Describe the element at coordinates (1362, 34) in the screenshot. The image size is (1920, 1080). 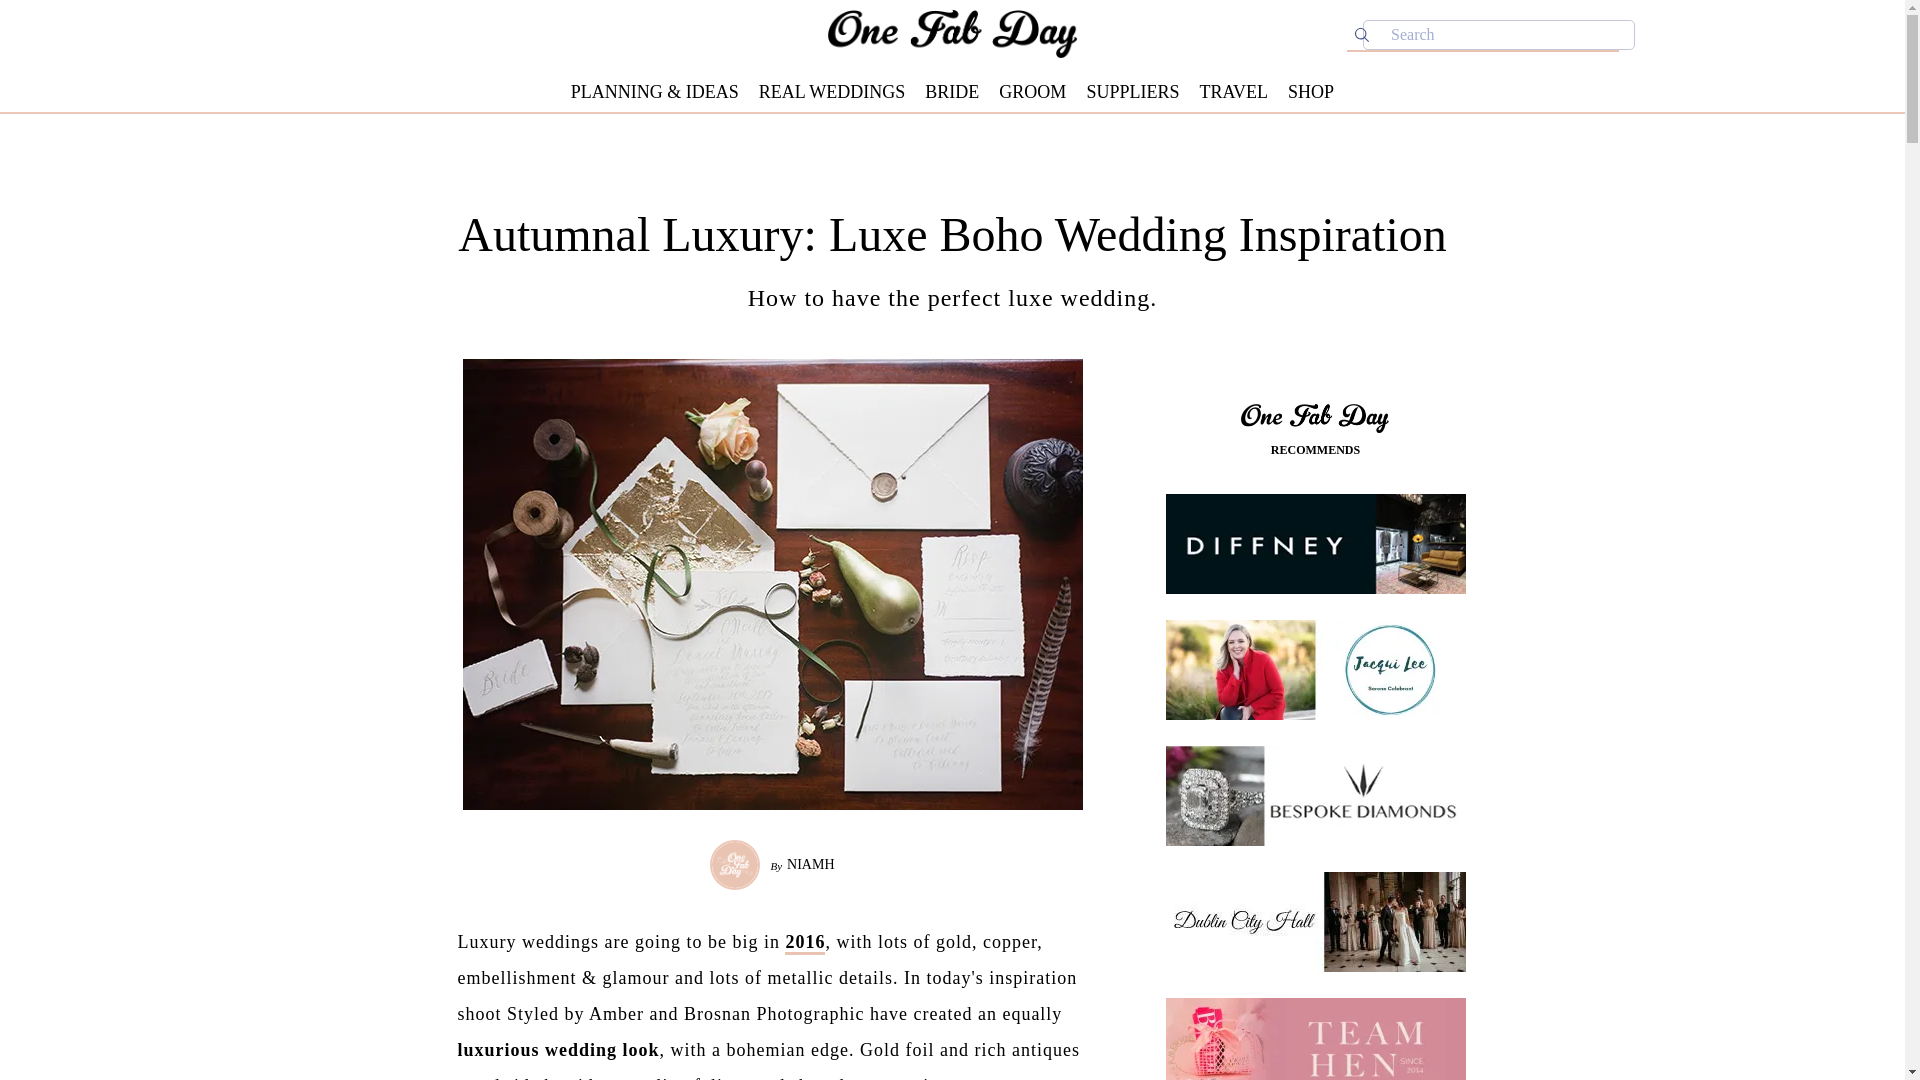
I see `Submit the search query` at that location.